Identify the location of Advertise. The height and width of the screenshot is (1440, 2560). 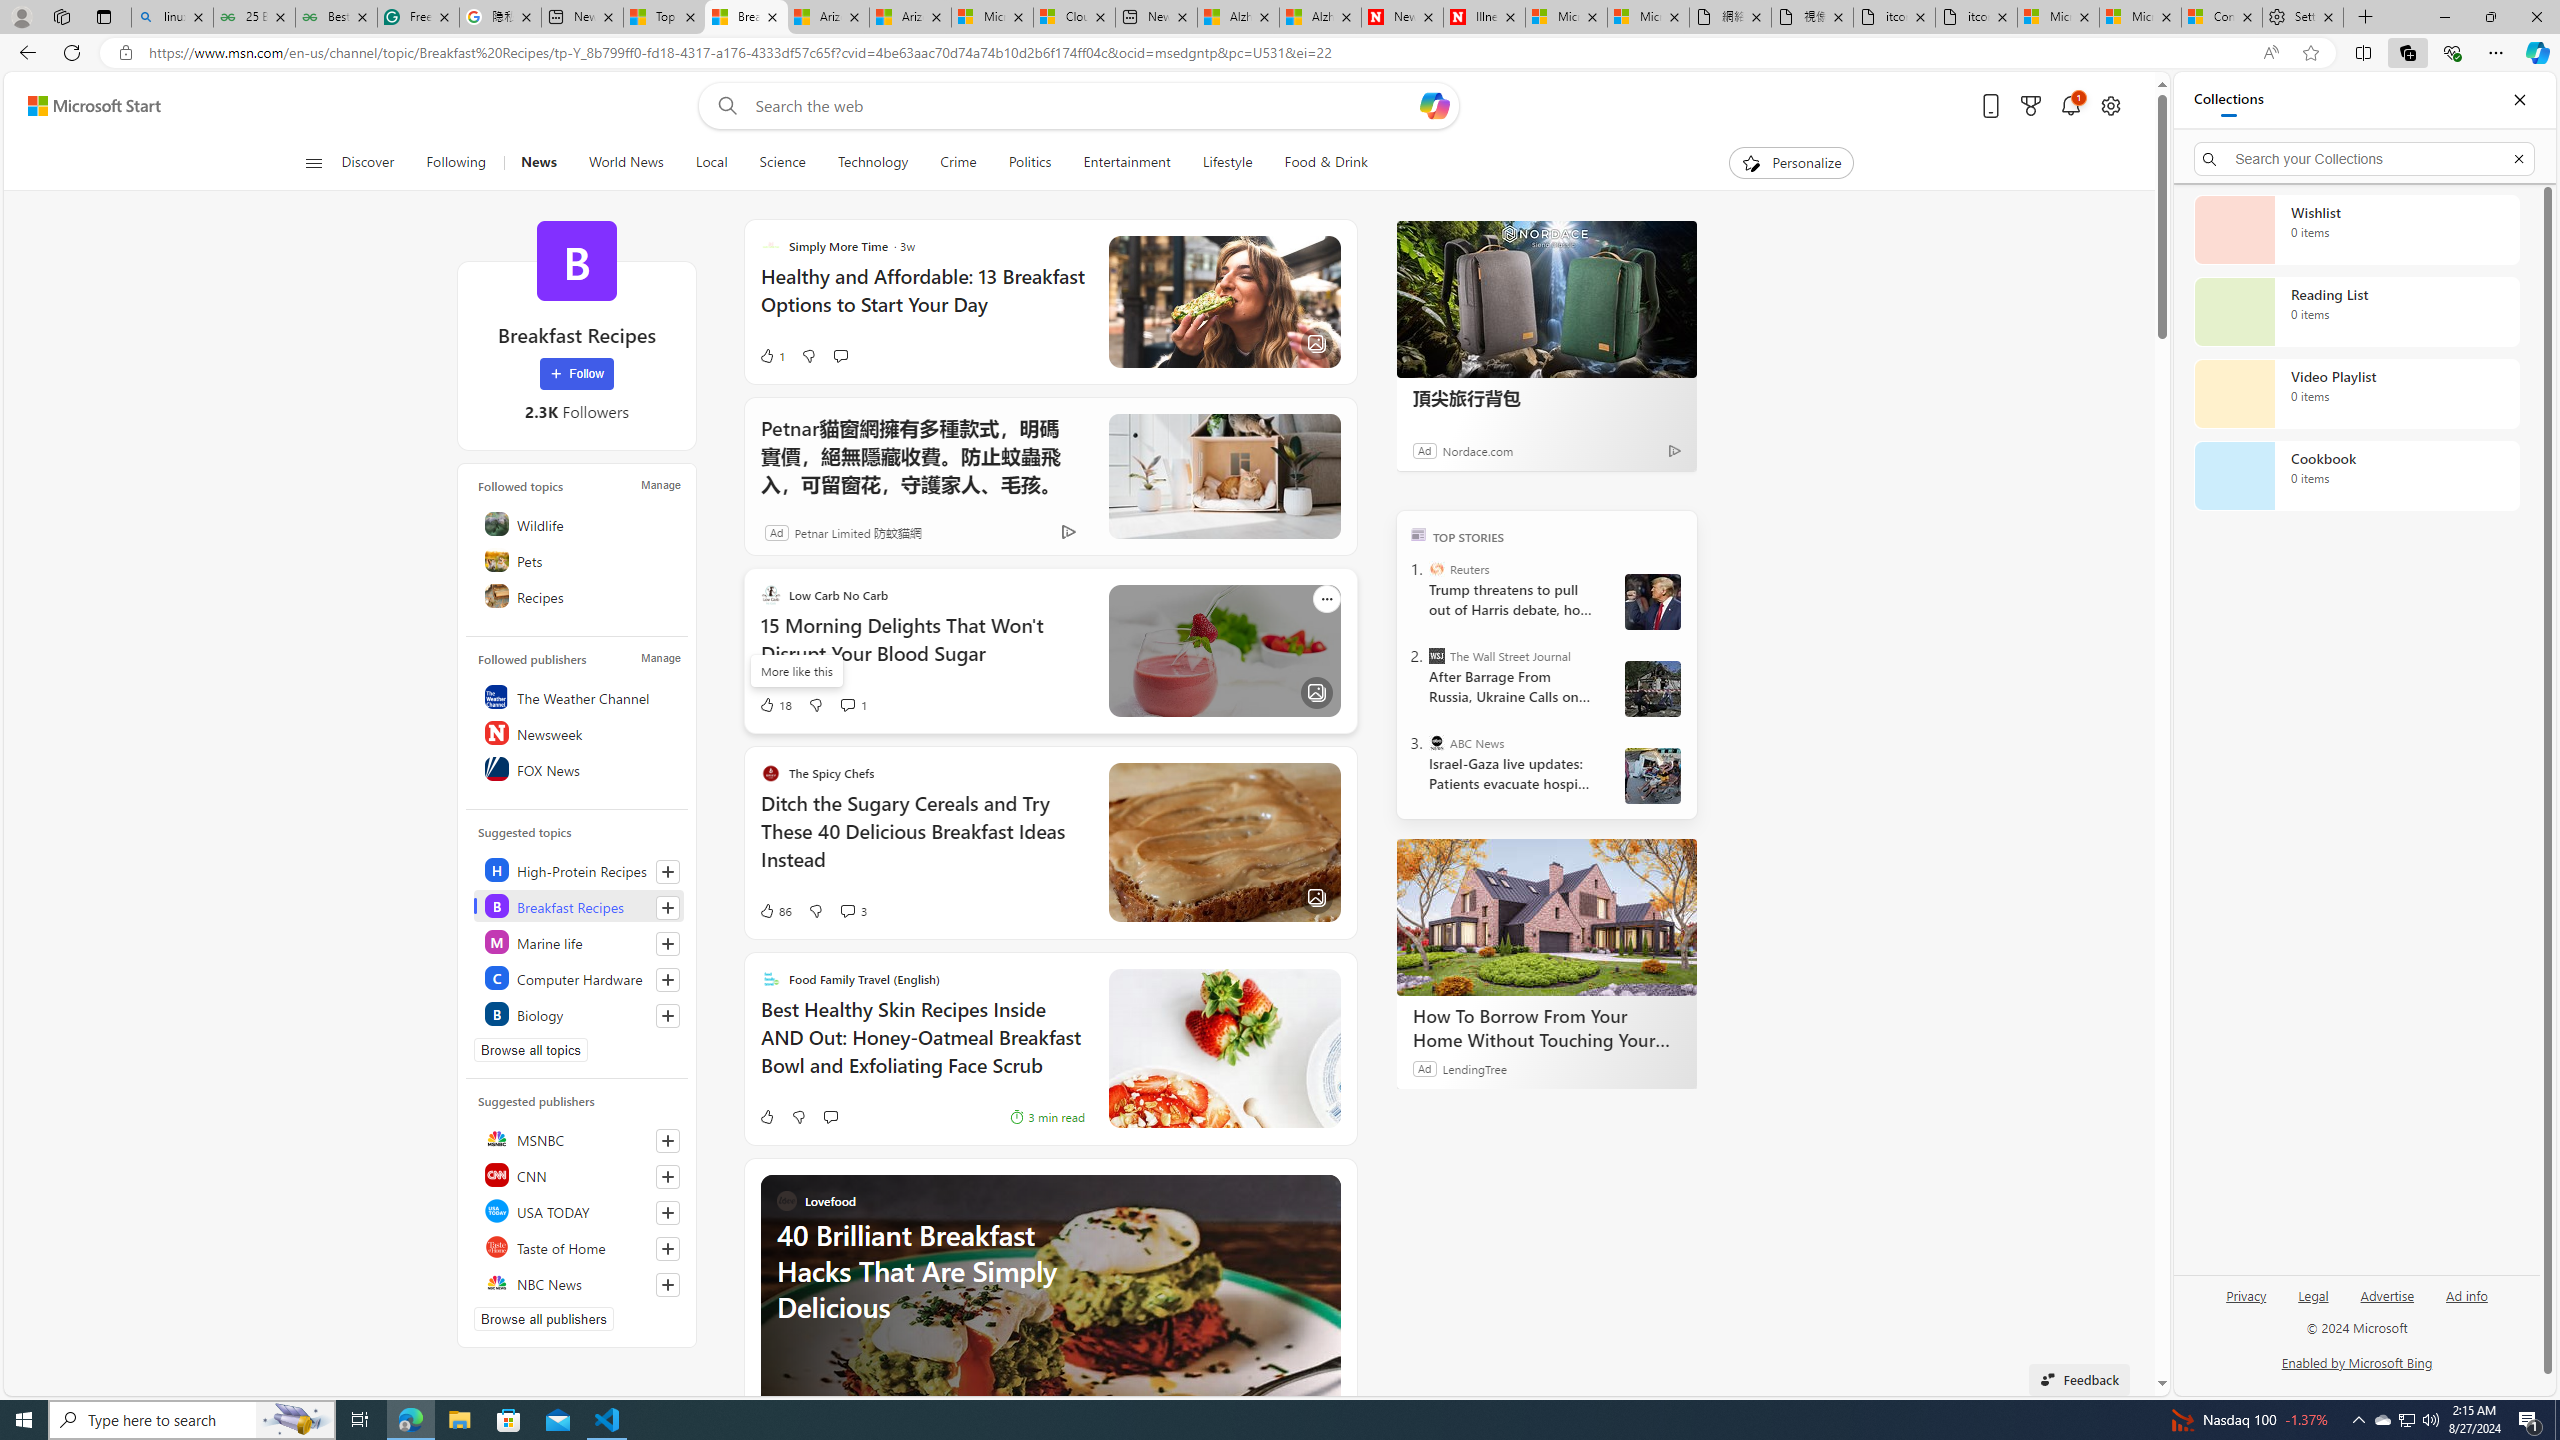
(2388, 1304).